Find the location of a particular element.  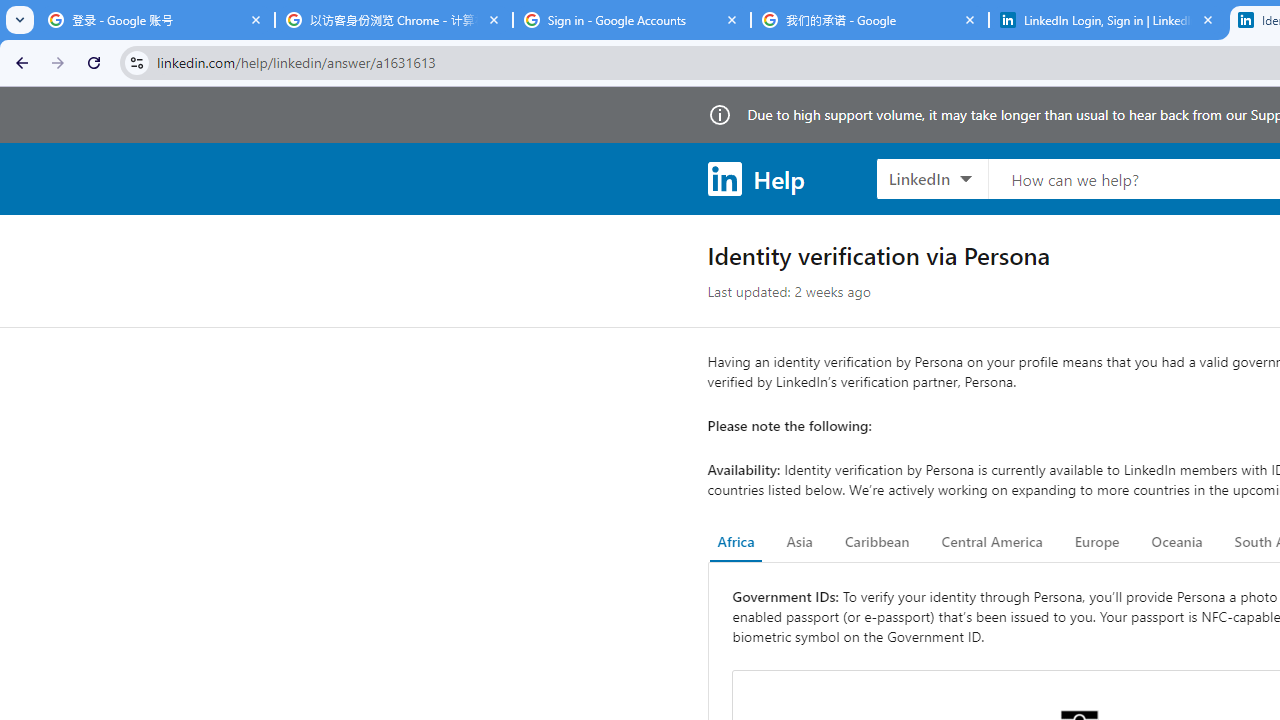

Caribbean is located at coordinates (876, 542).